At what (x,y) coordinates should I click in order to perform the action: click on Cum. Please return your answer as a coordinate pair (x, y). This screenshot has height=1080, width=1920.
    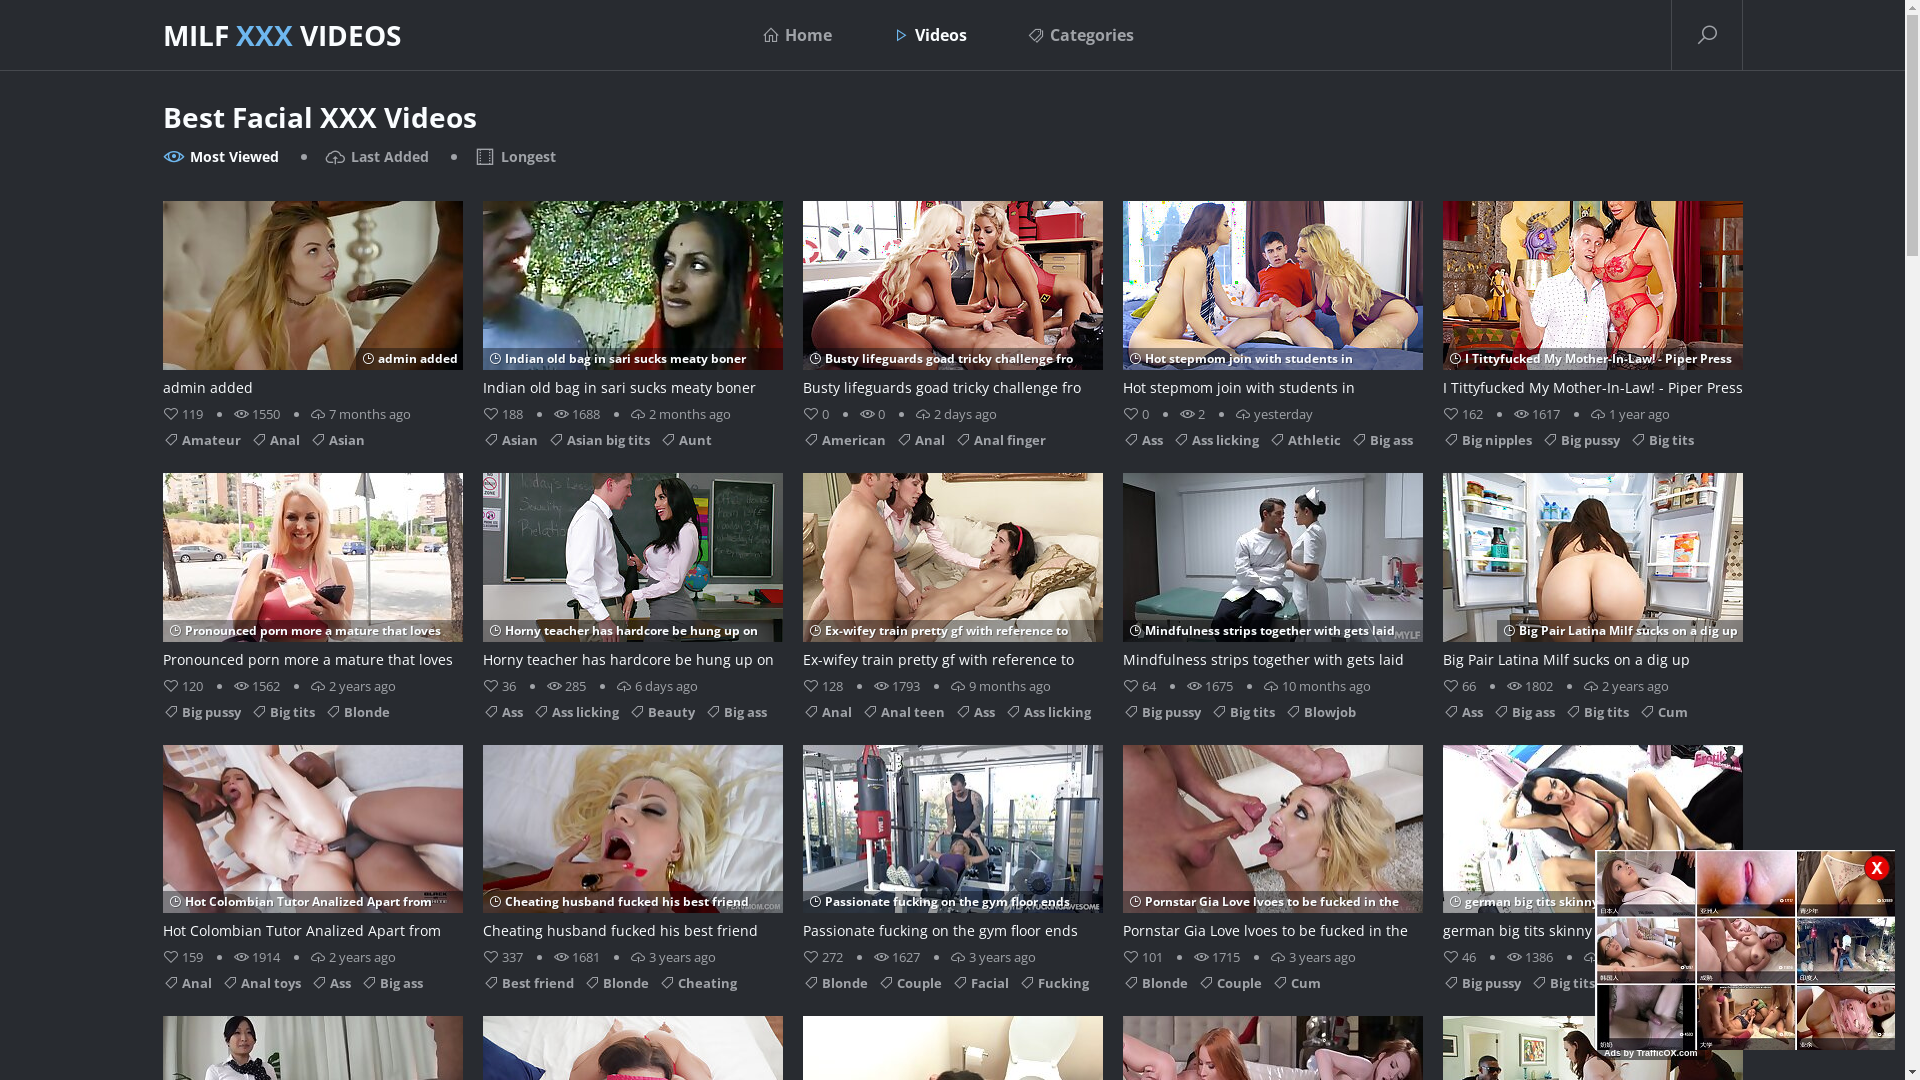
    Looking at the image, I should click on (1296, 983).